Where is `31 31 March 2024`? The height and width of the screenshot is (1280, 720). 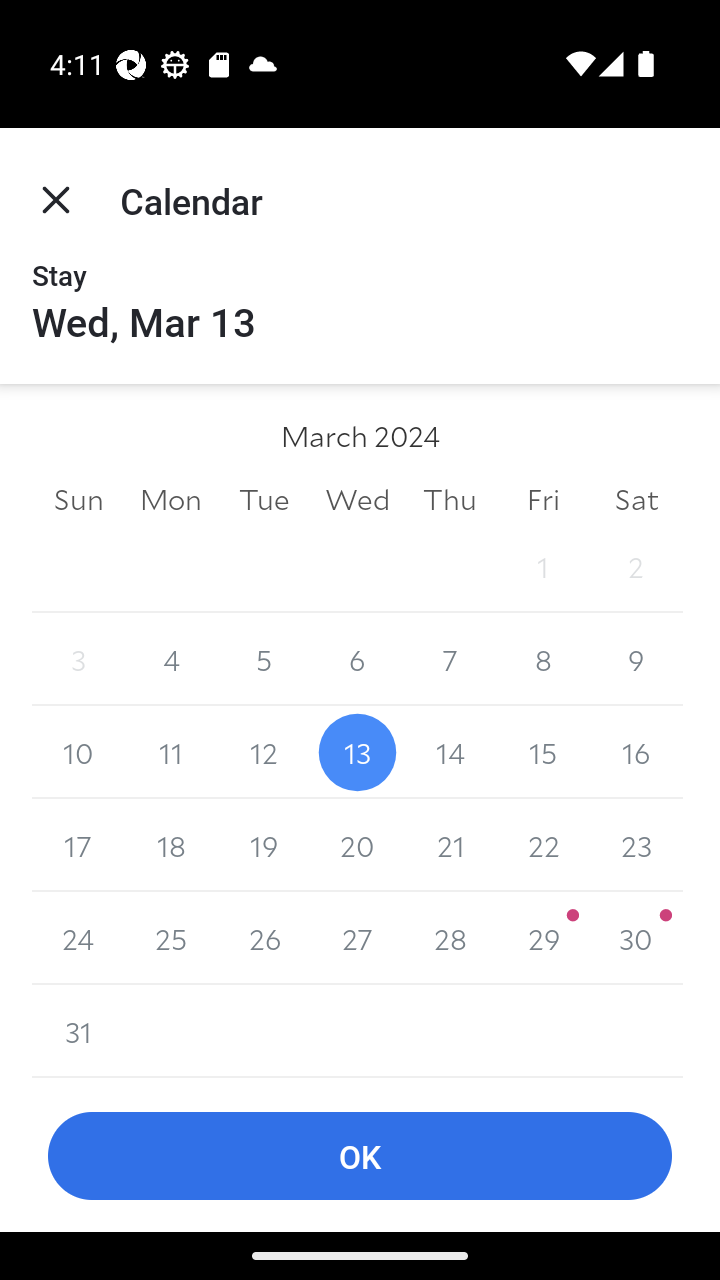
31 31 March 2024 is located at coordinates (78, 1031).